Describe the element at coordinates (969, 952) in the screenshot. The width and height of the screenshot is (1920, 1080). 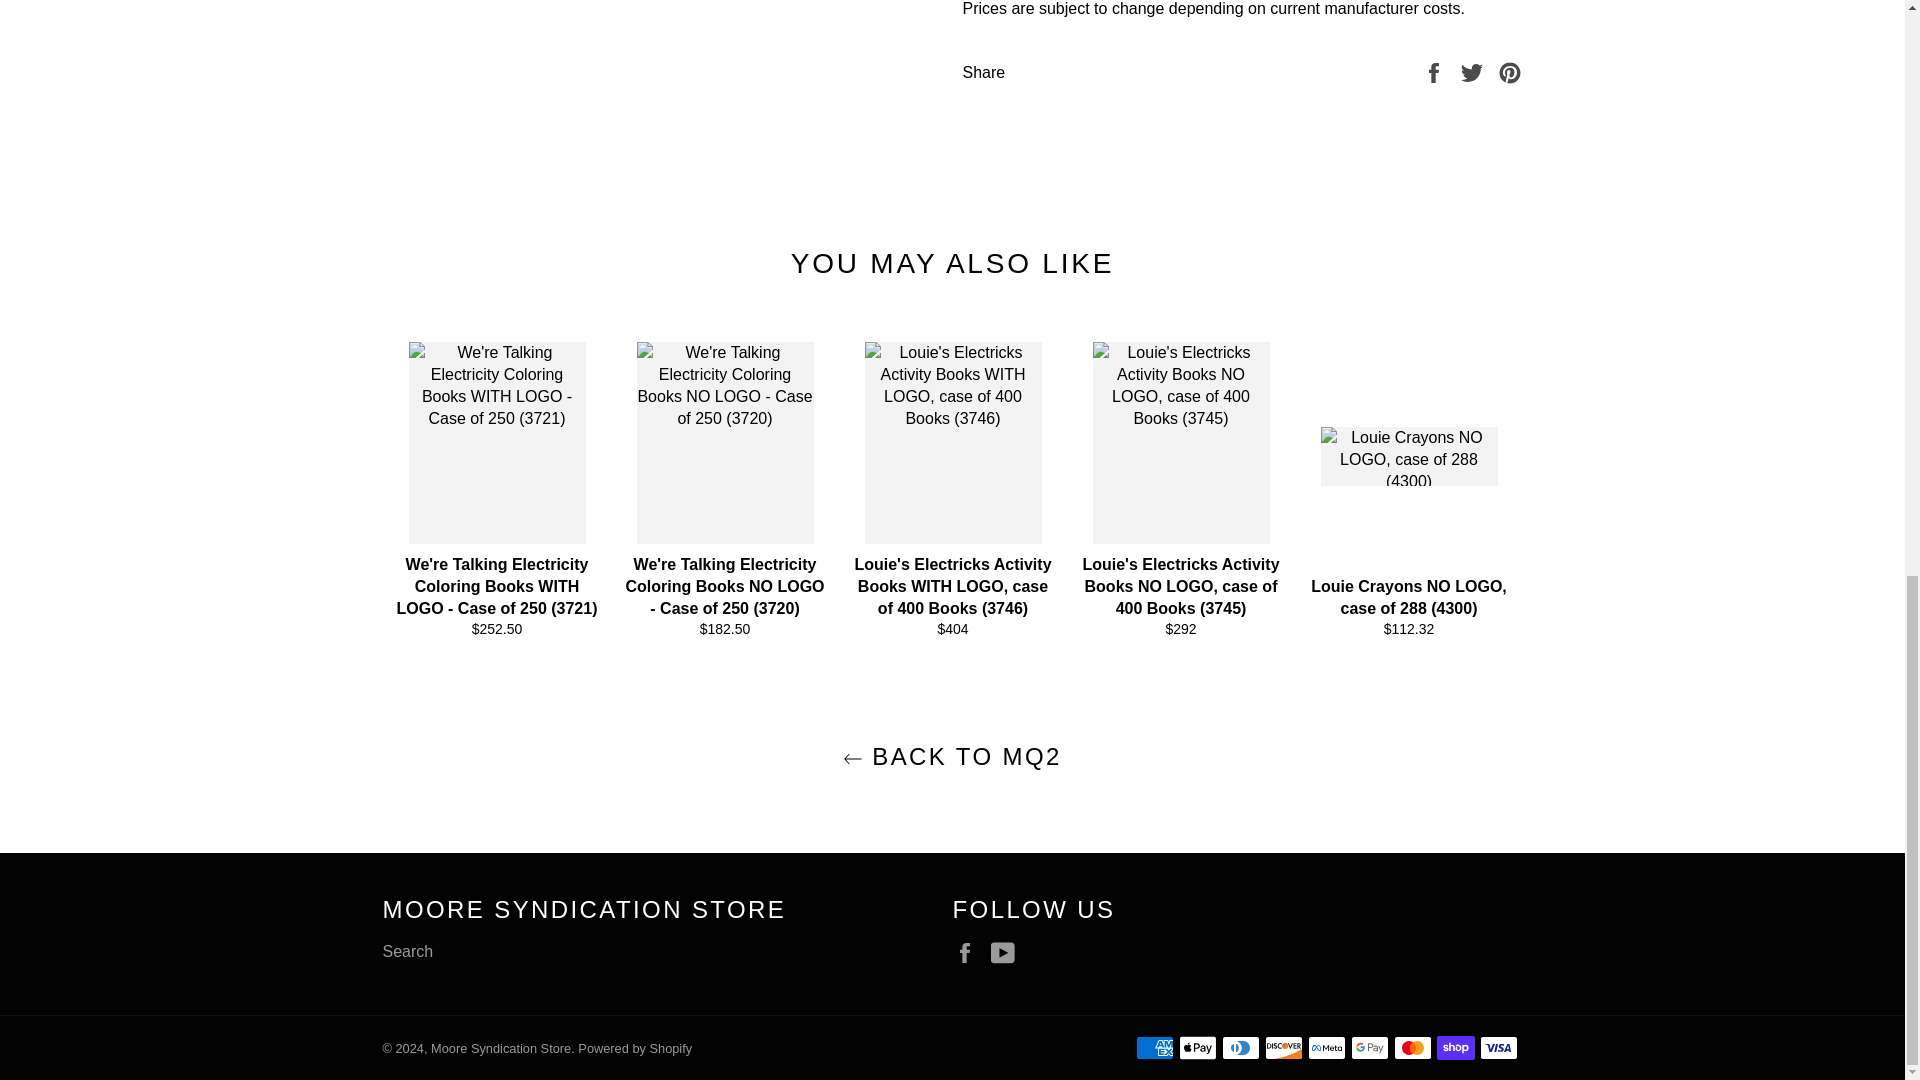
I see `Moore Syndication Store on Facebook` at that location.